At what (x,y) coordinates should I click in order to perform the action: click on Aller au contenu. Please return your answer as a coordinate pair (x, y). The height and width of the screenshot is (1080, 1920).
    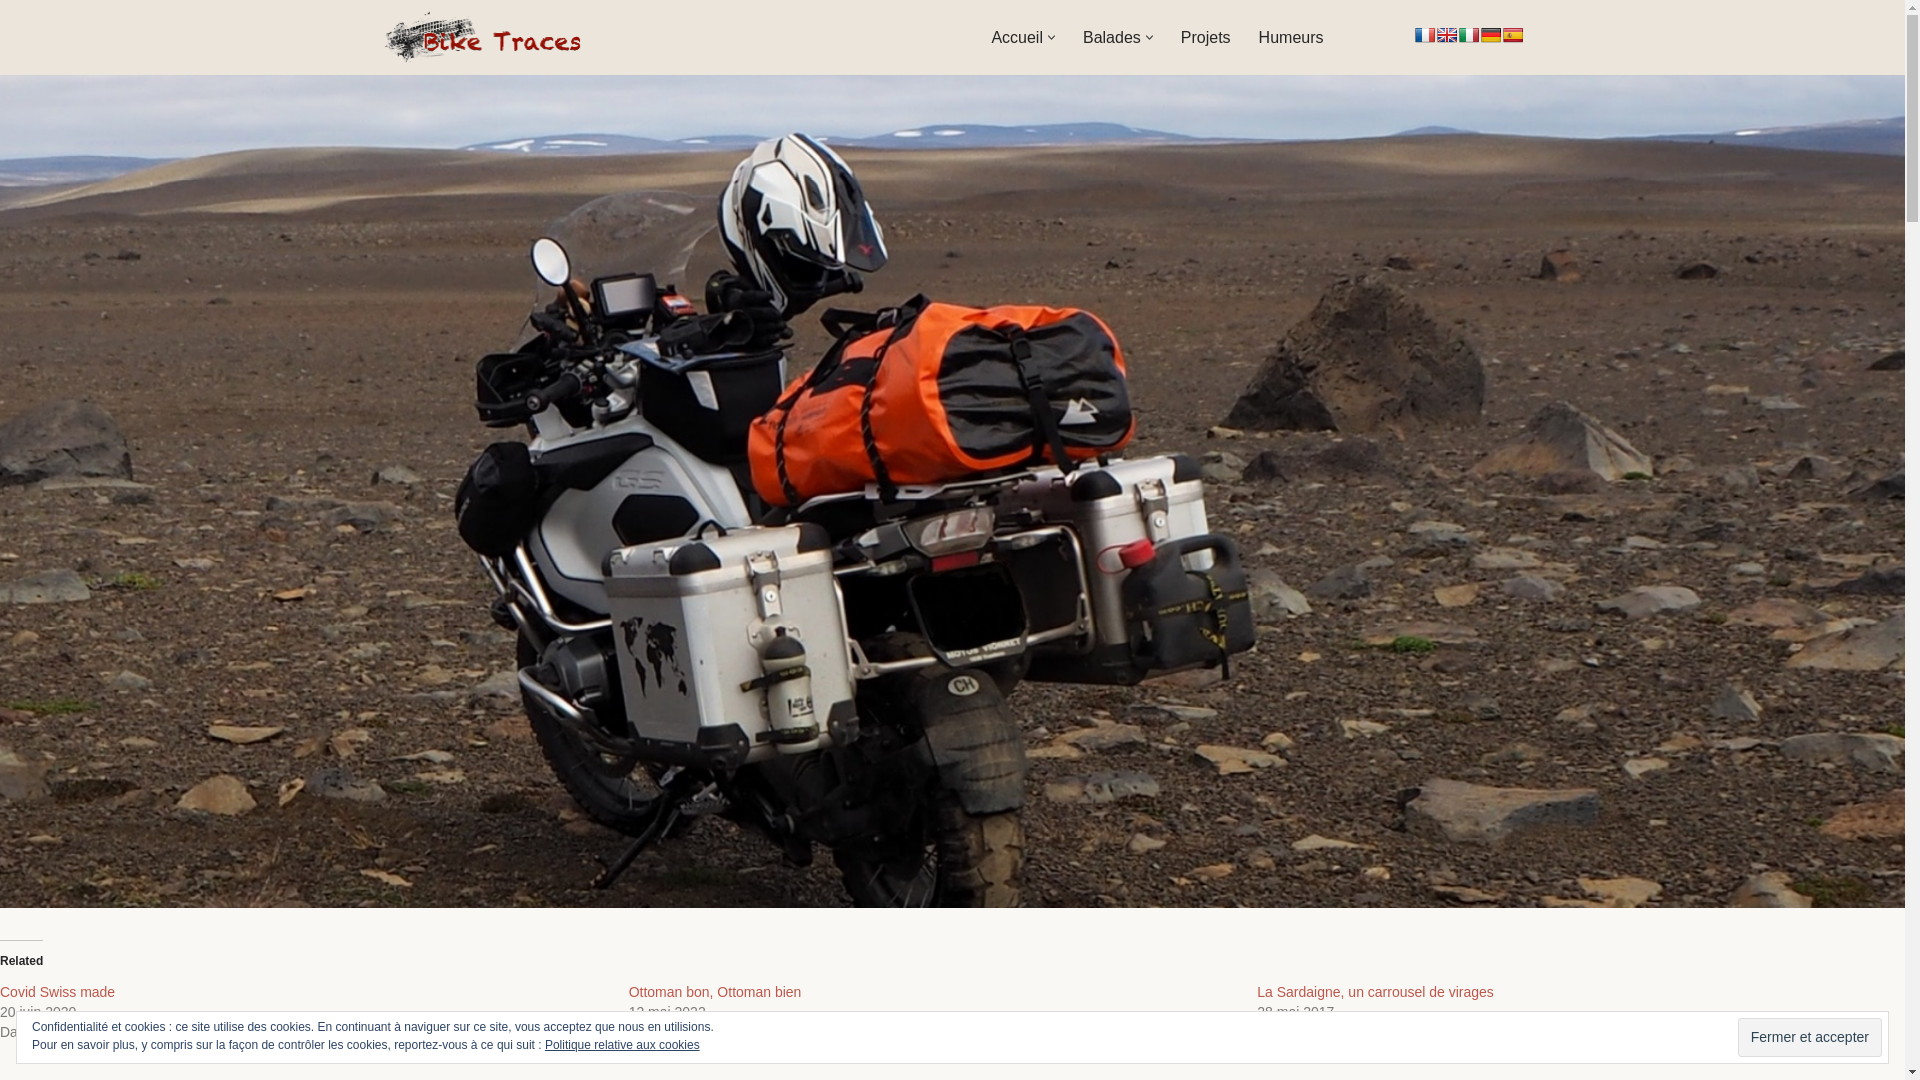
    Looking at the image, I should click on (15, 42).